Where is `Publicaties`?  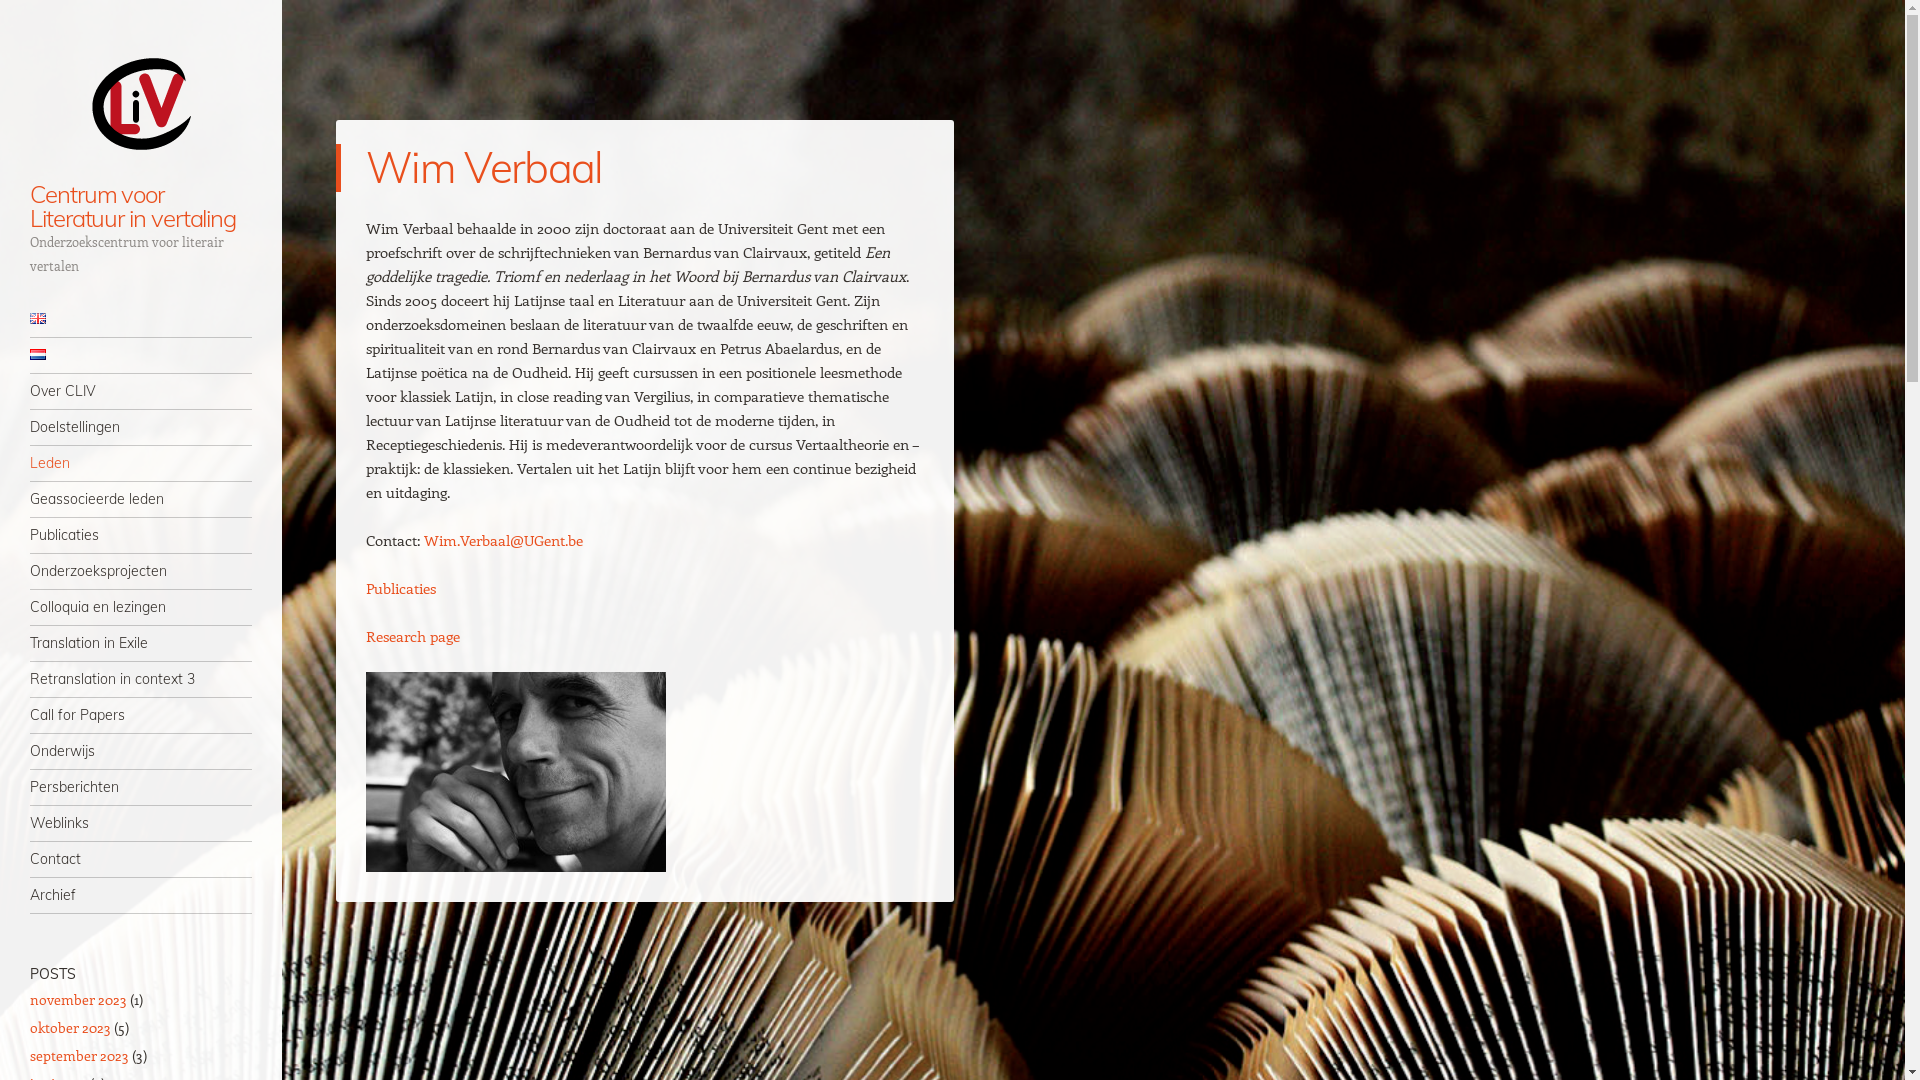 Publicaties is located at coordinates (141, 536).